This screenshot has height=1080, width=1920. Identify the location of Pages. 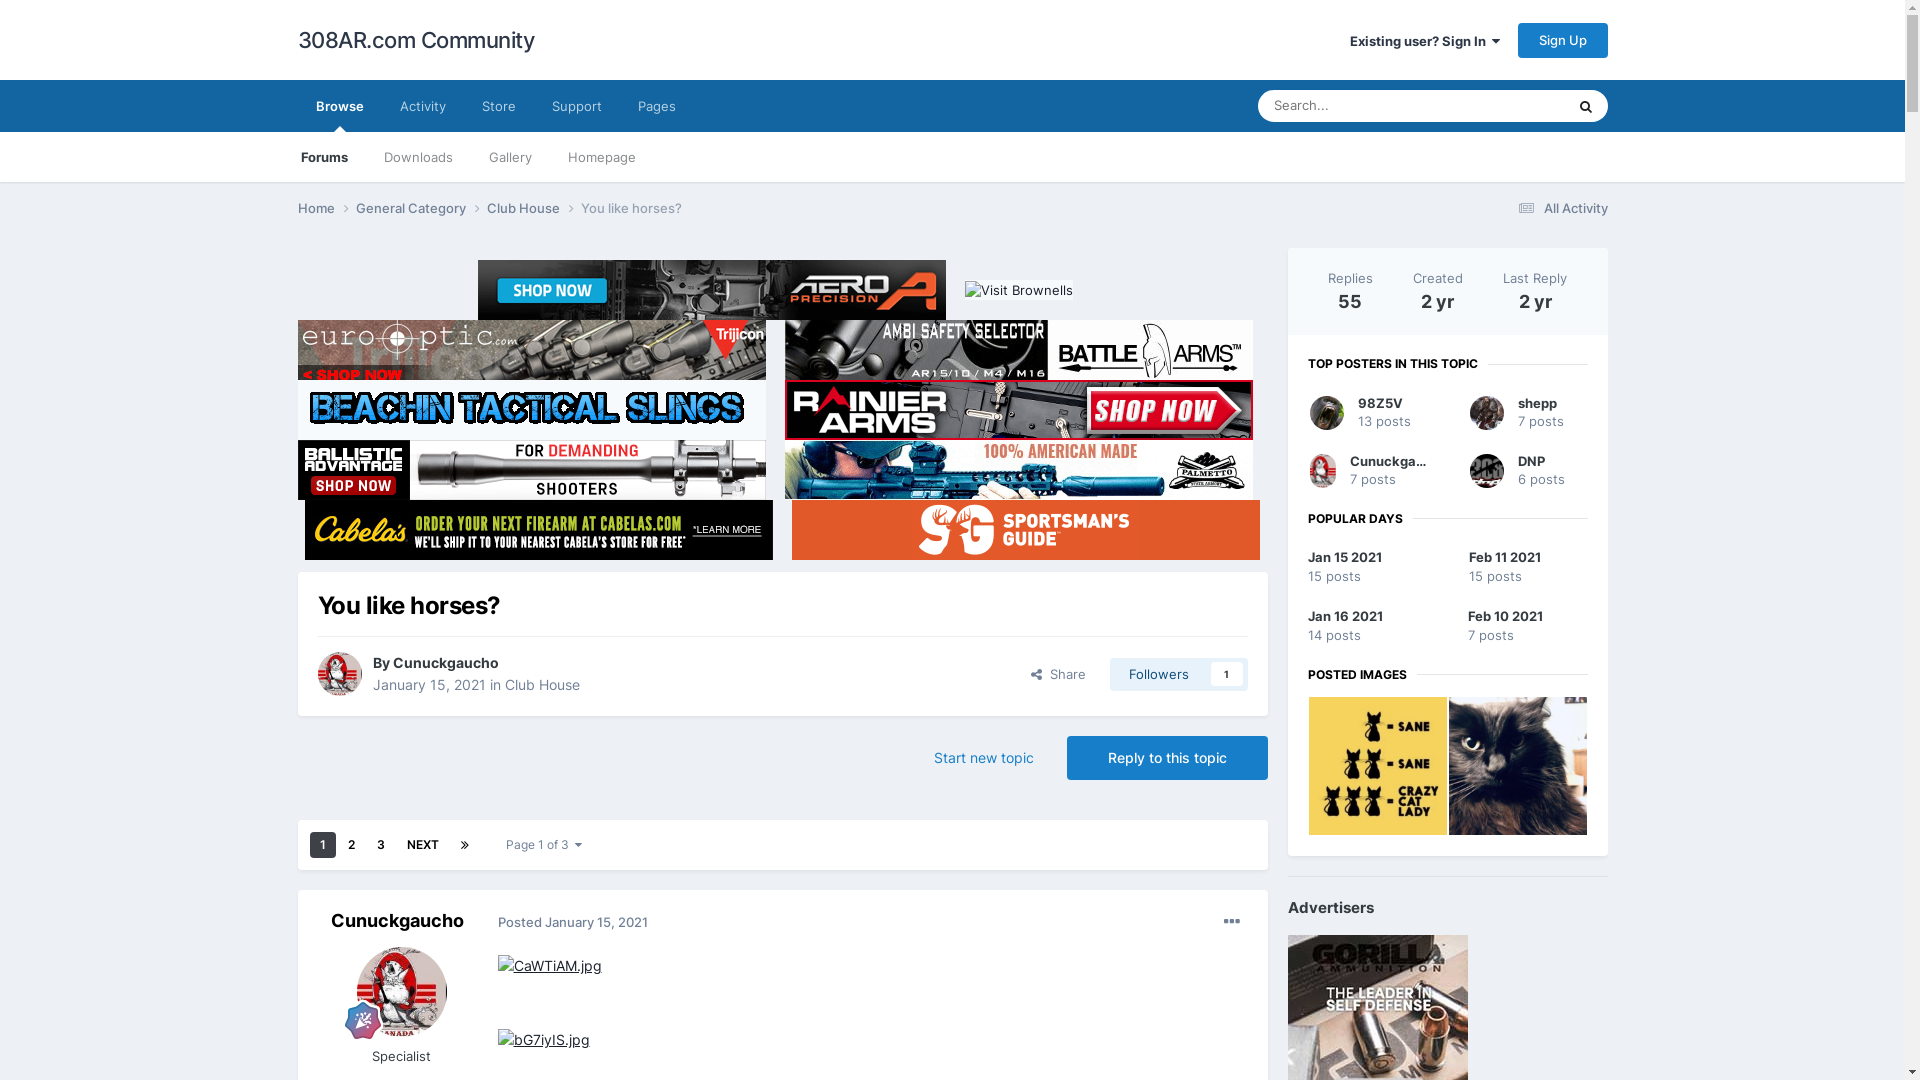
(657, 106).